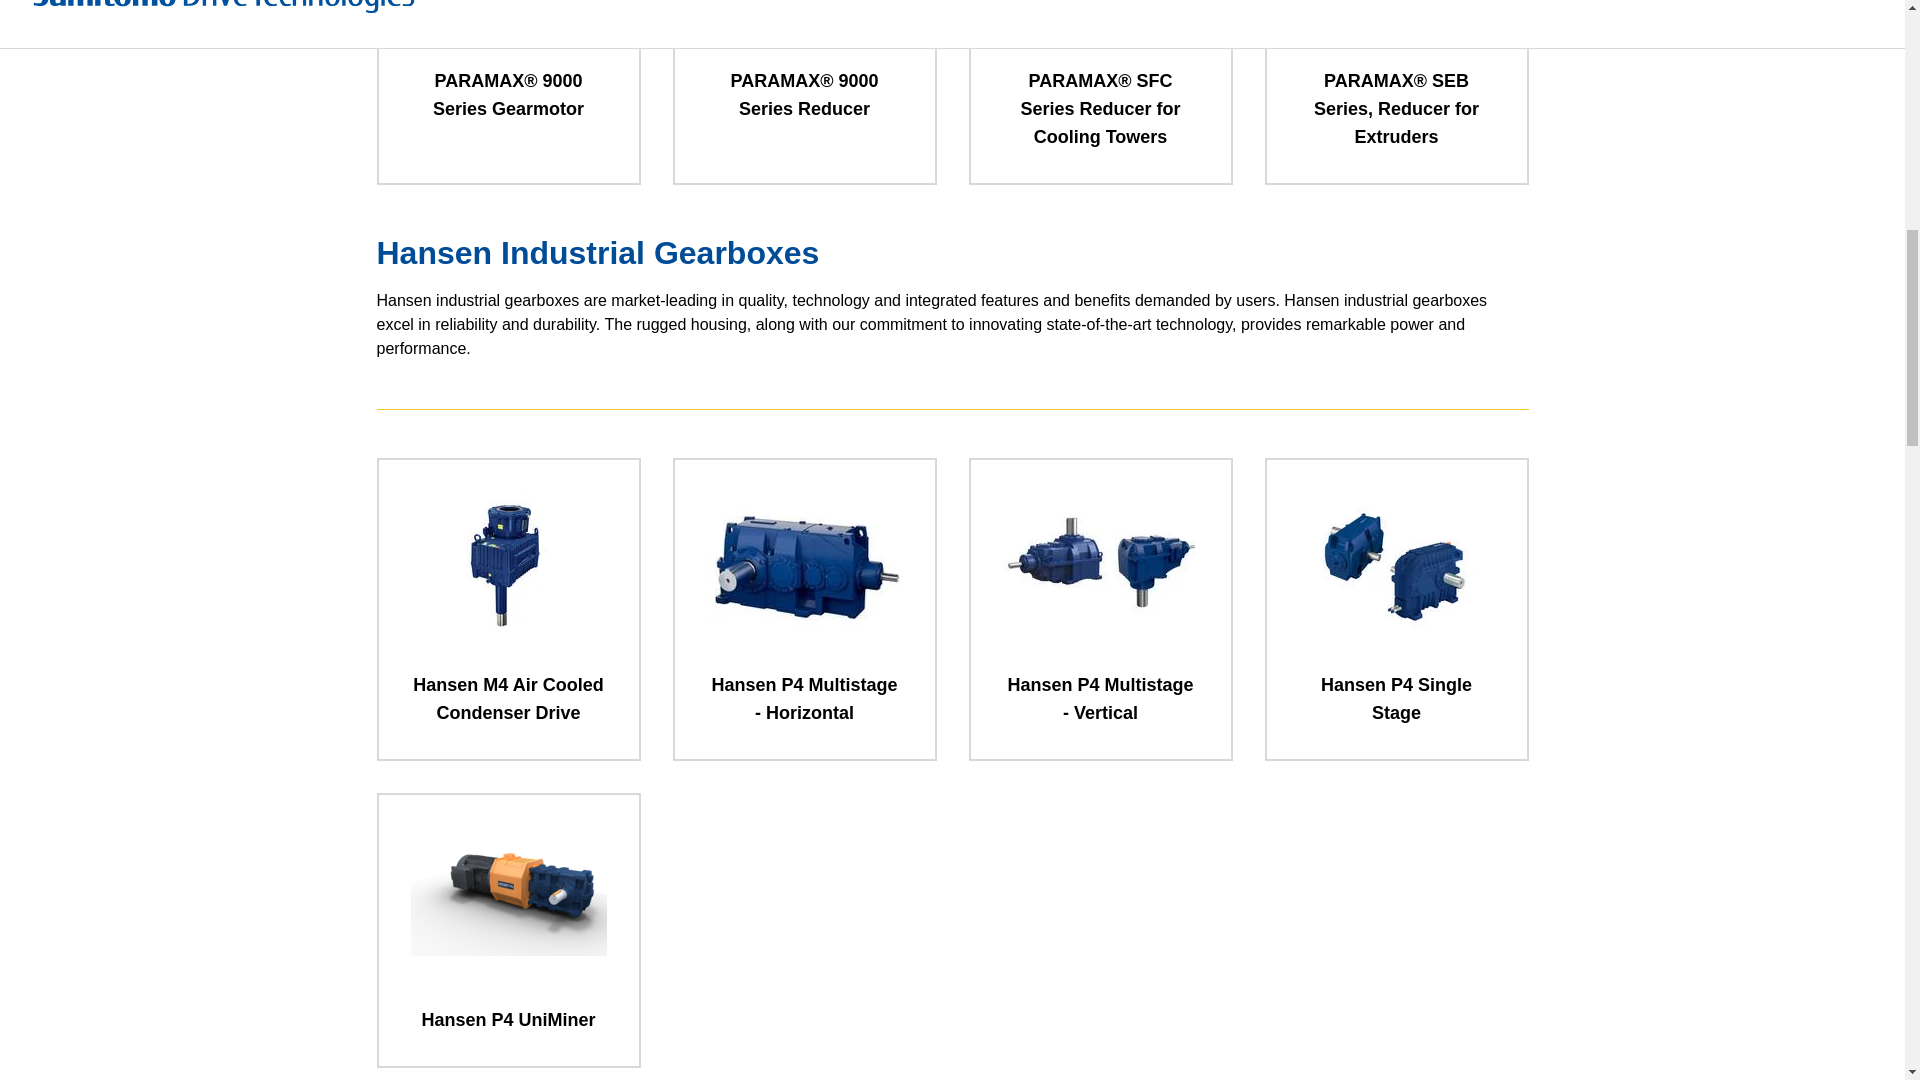 The width and height of the screenshot is (1920, 1080). What do you see at coordinates (1395, 566) in the screenshot?
I see `web  june 2018 - 750x525` at bounding box center [1395, 566].